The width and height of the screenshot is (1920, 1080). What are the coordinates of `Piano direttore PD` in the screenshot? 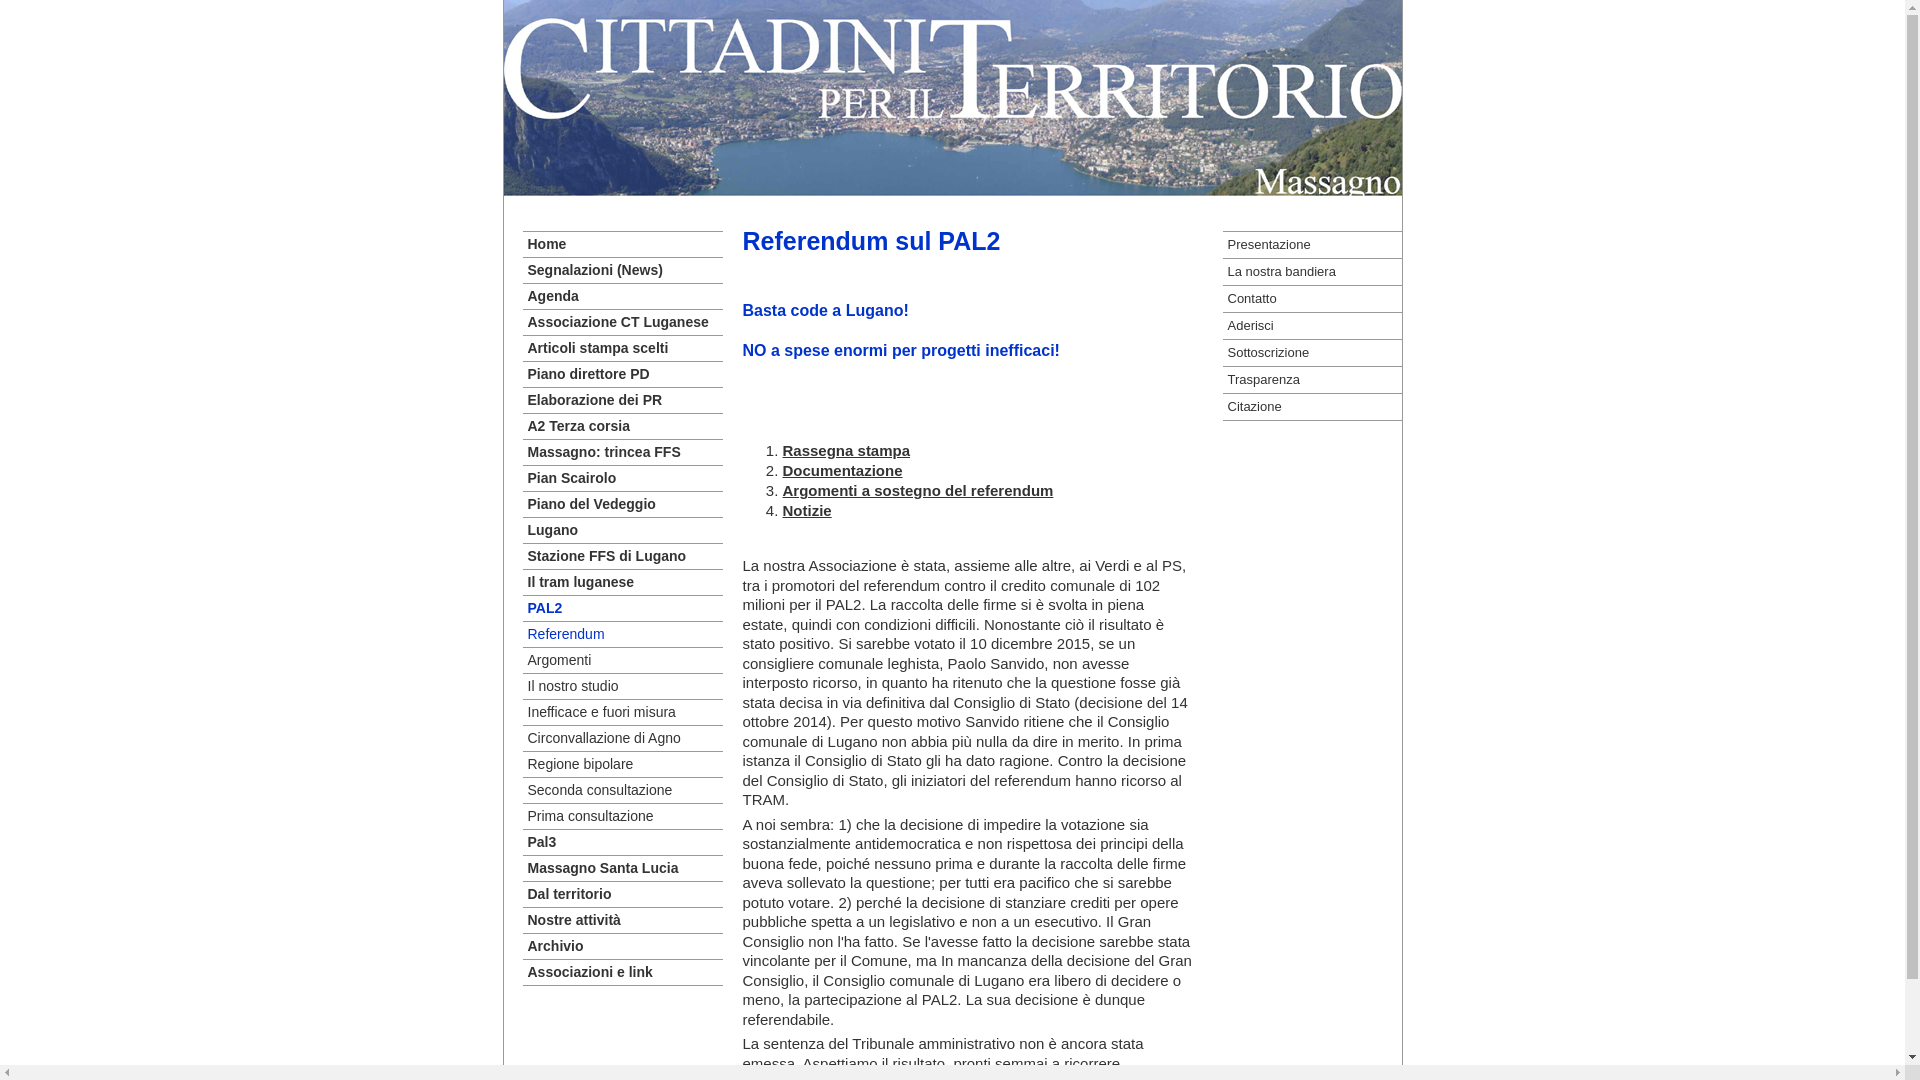 It's located at (622, 374).